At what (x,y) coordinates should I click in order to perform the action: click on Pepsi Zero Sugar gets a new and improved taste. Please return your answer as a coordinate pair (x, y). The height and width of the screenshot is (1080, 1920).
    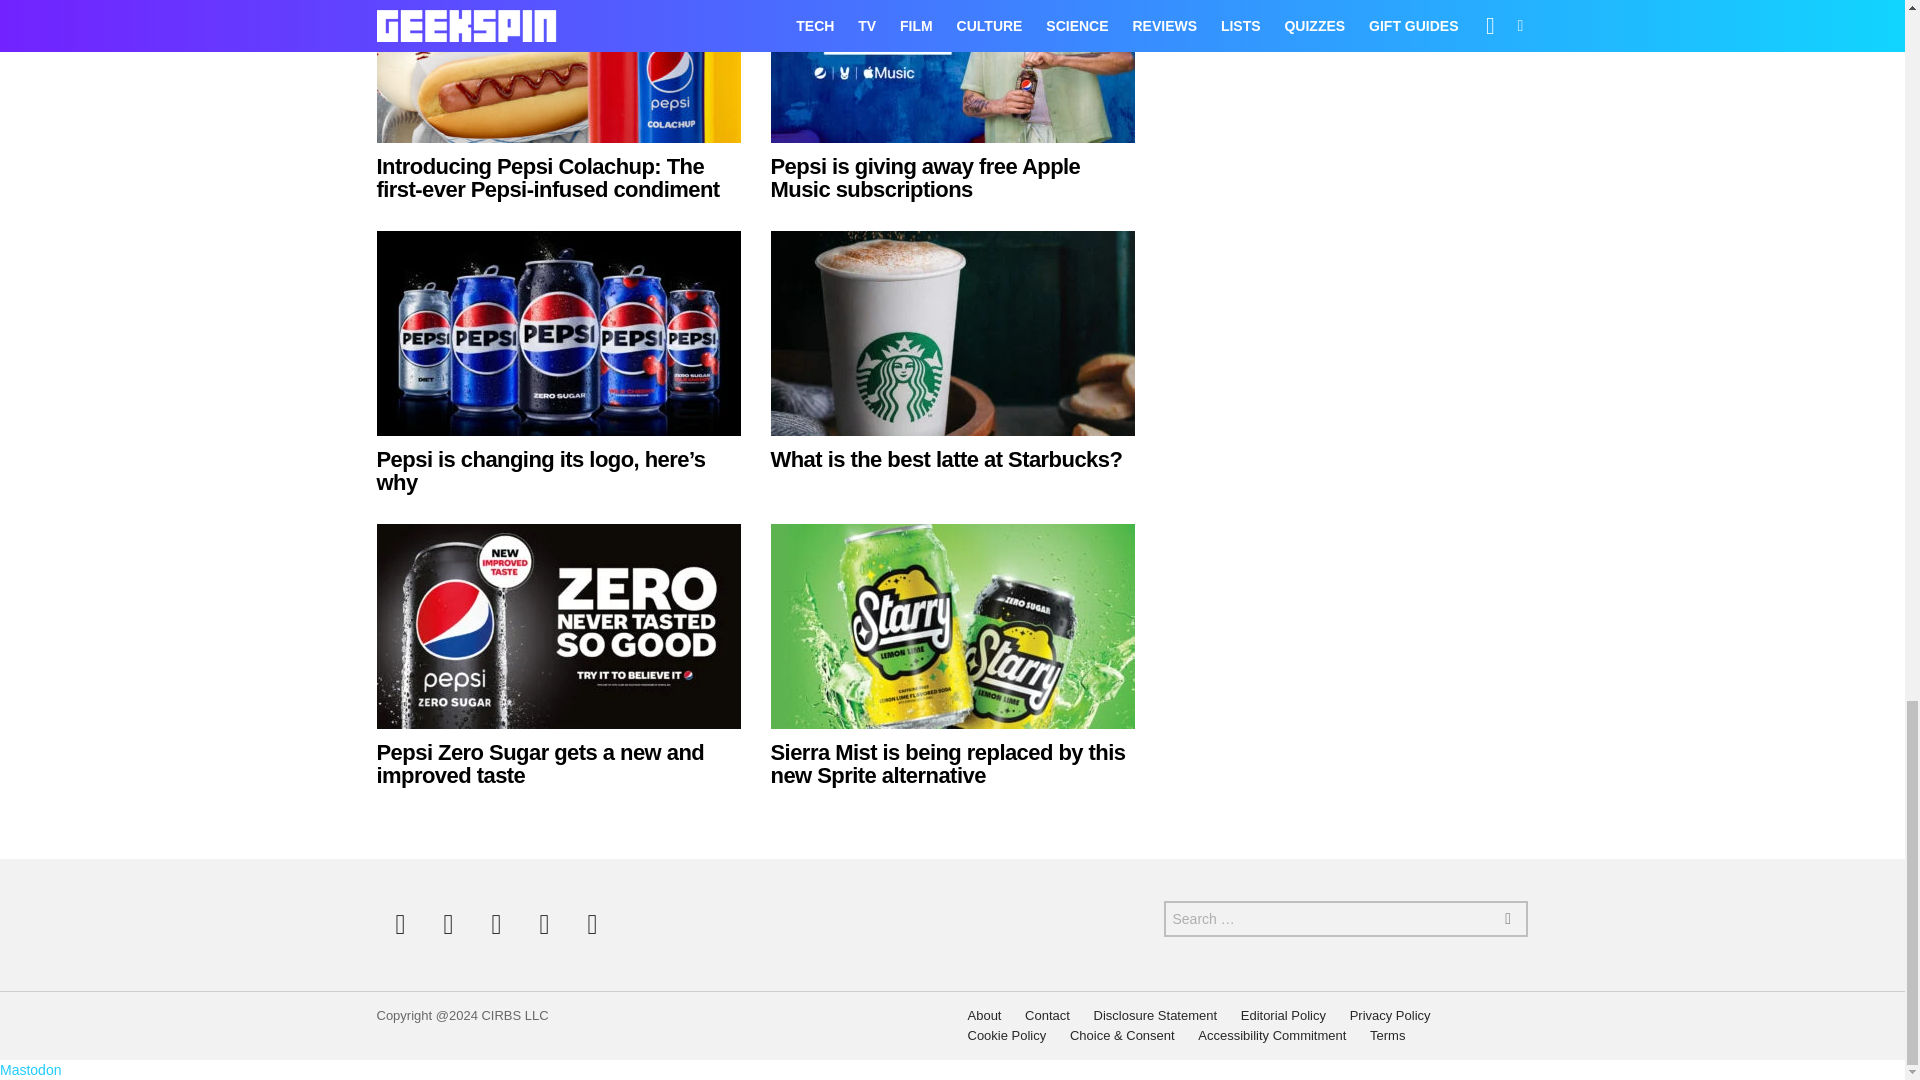
    Looking at the image, I should click on (540, 764).